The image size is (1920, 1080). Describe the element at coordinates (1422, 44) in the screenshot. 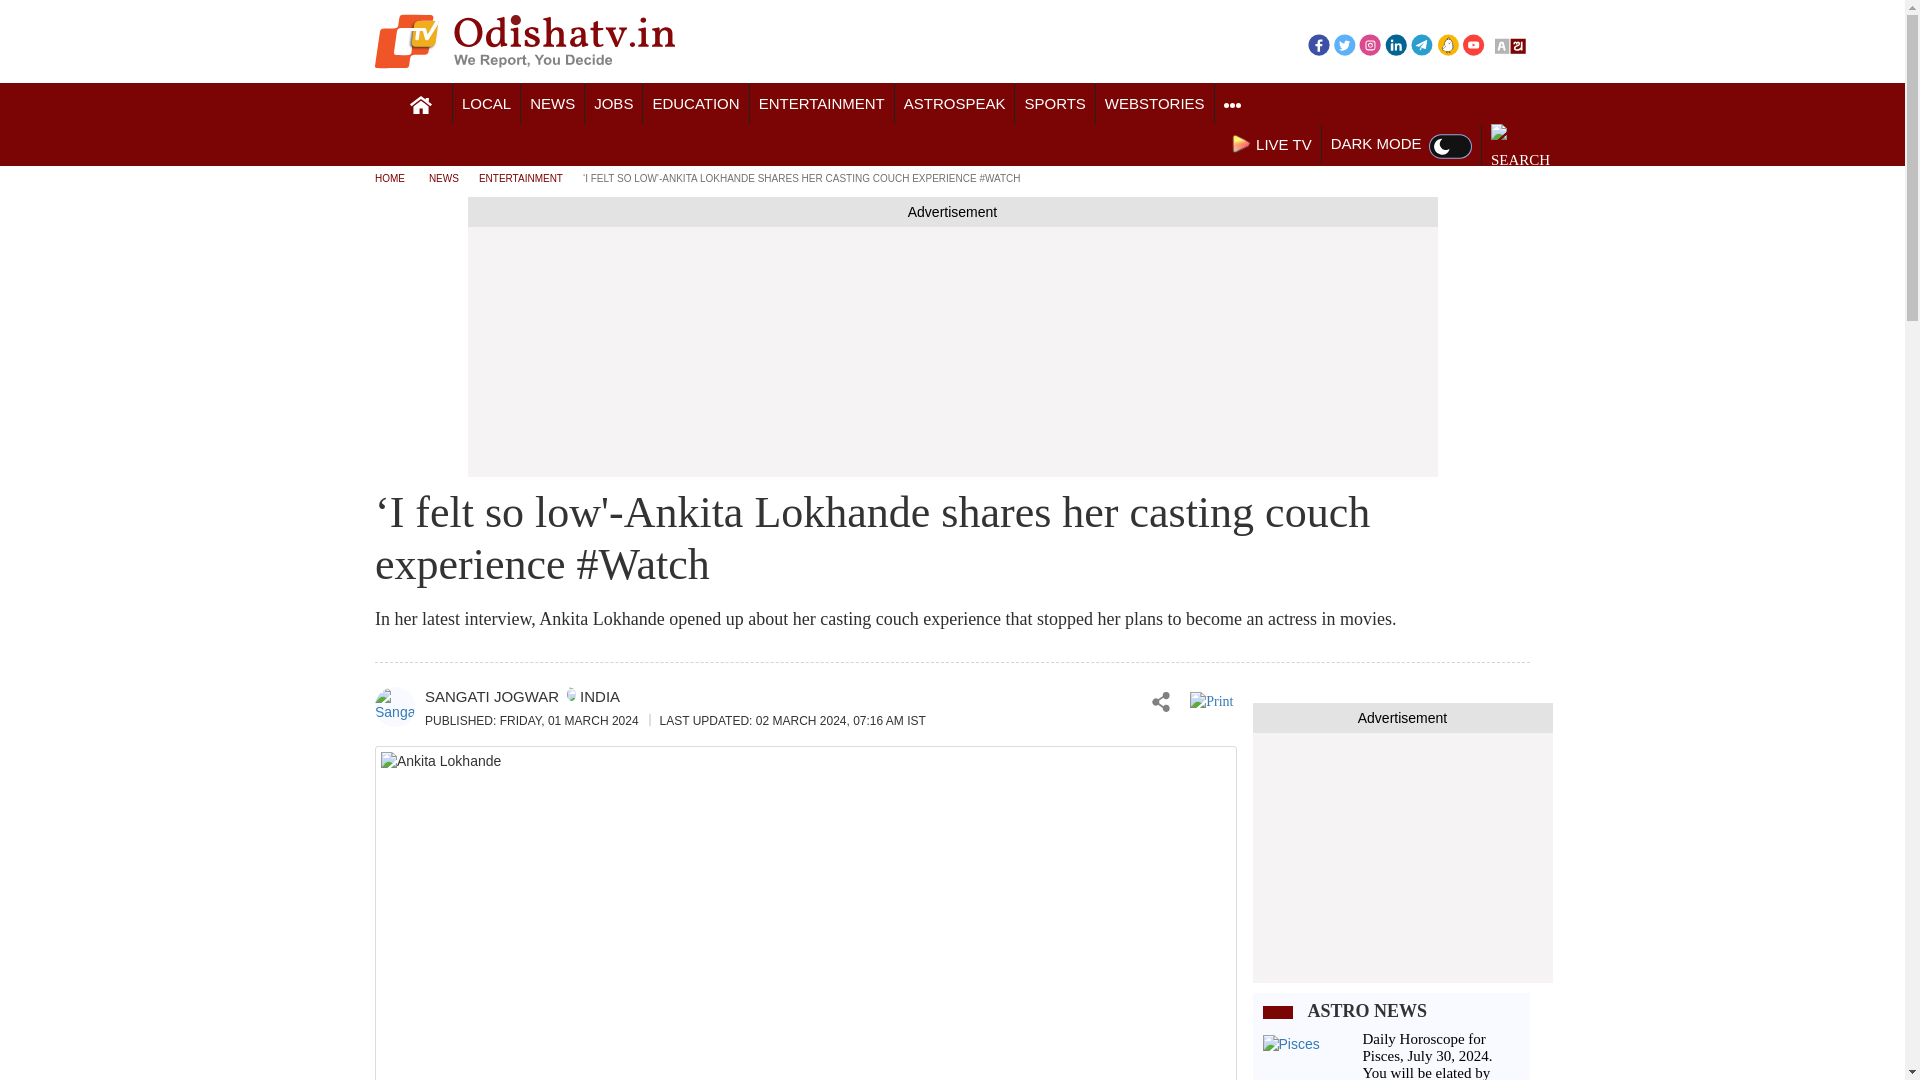

I see `Telegram` at that location.